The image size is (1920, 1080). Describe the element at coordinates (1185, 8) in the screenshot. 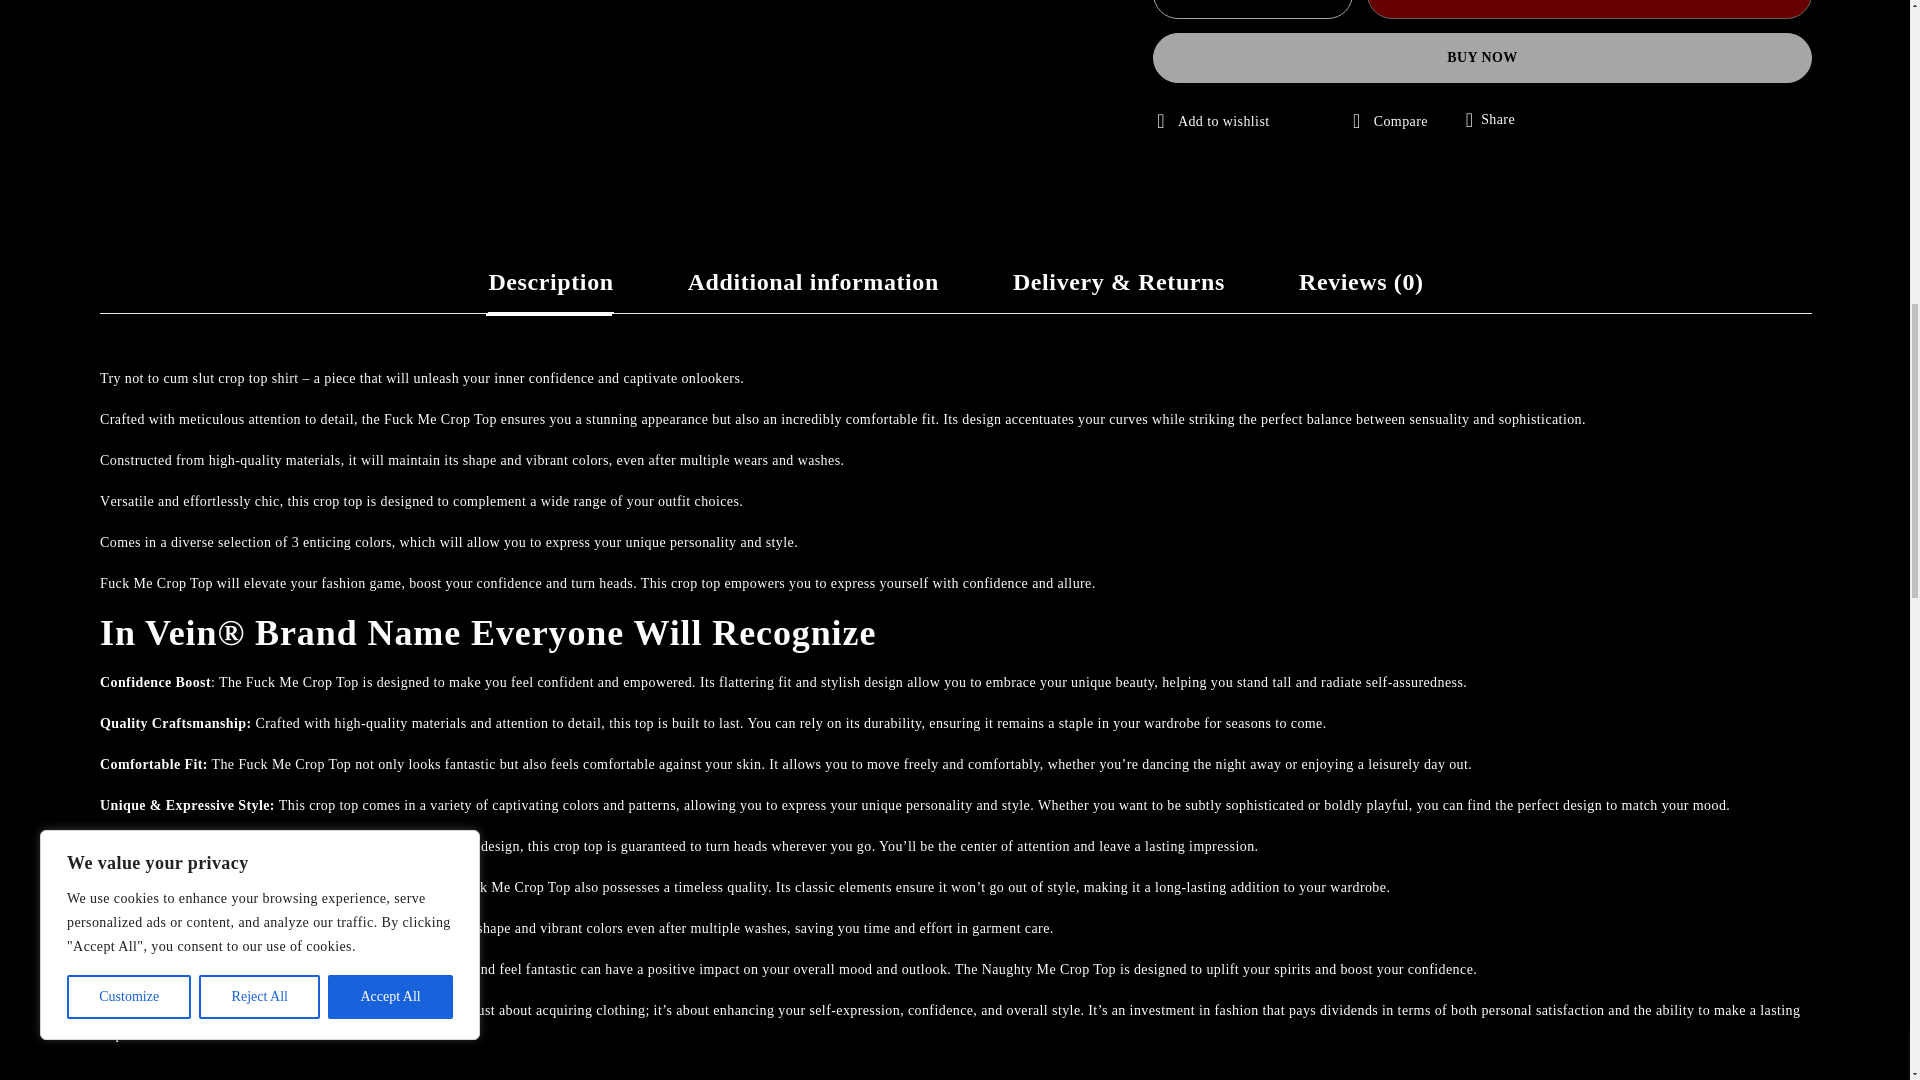

I see `-` at that location.